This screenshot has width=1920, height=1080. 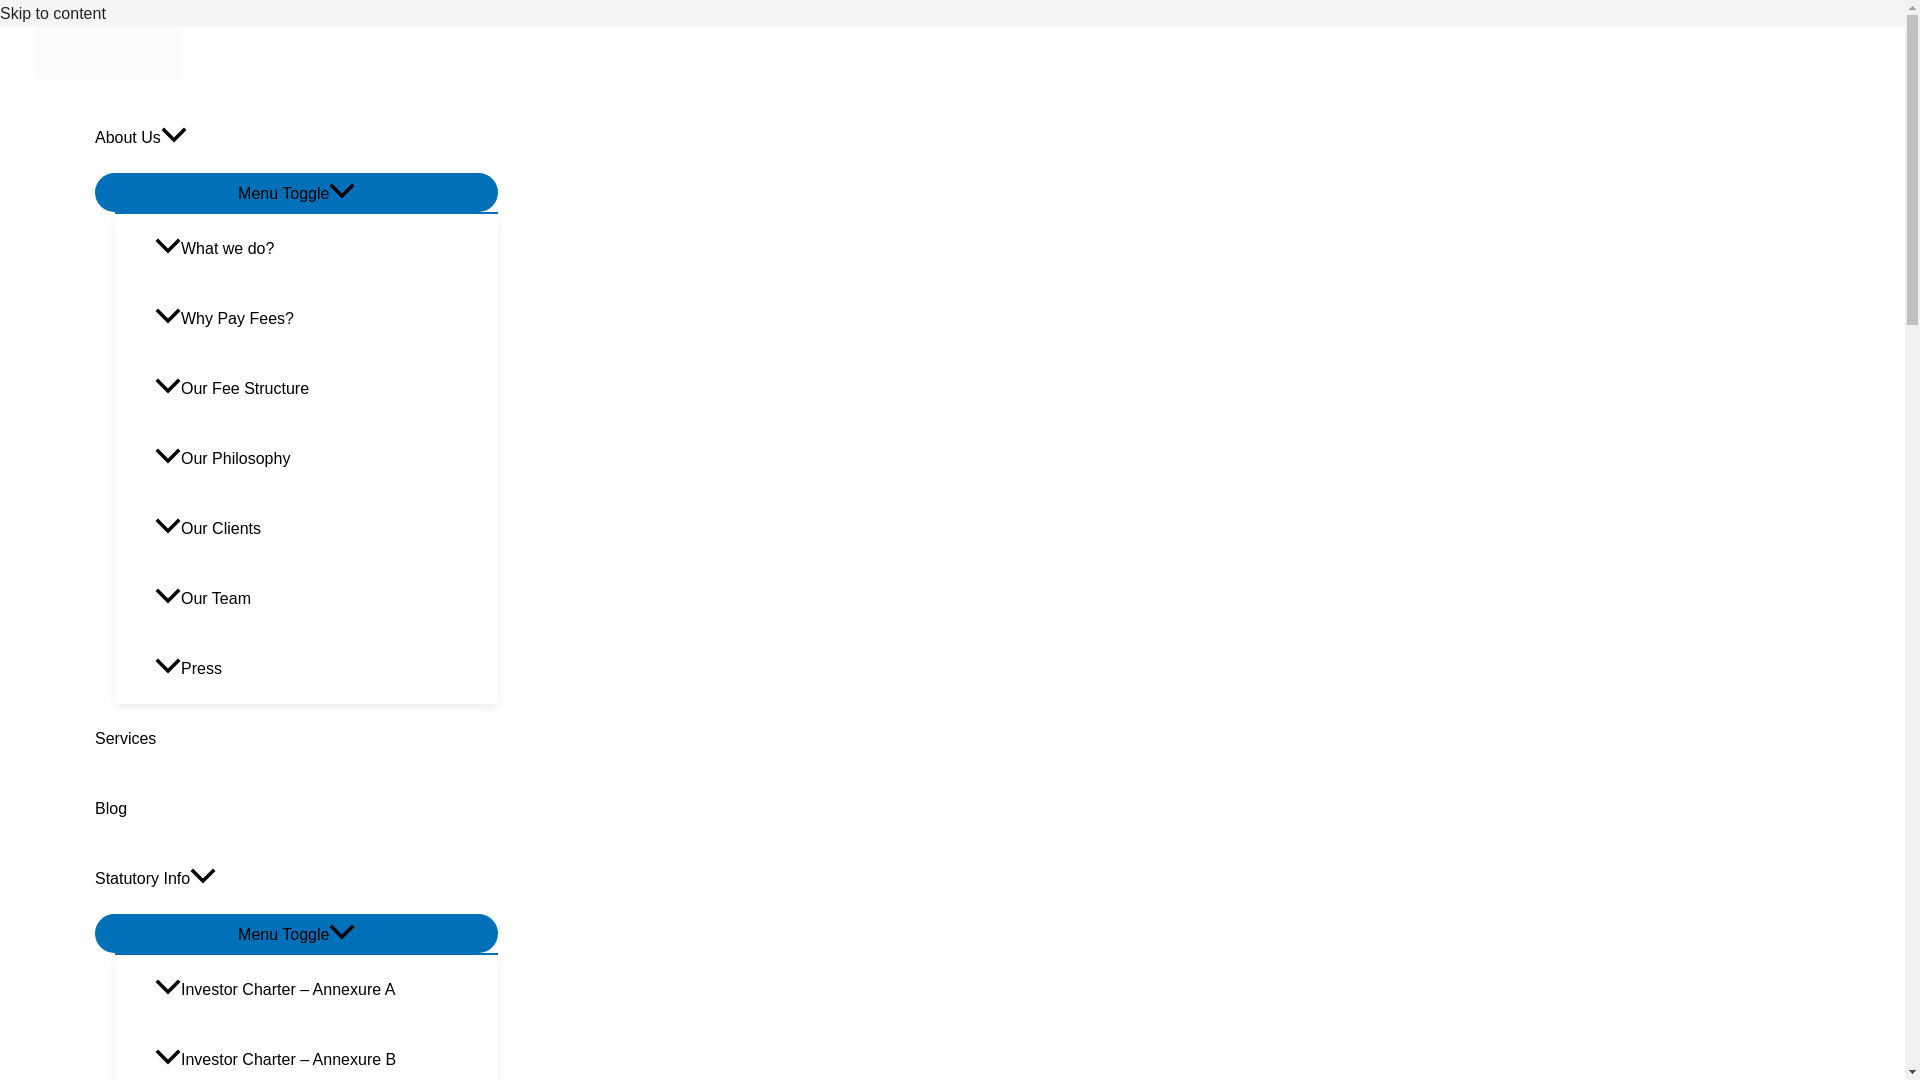 I want to click on Skip to content, so click(x=52, y=13).